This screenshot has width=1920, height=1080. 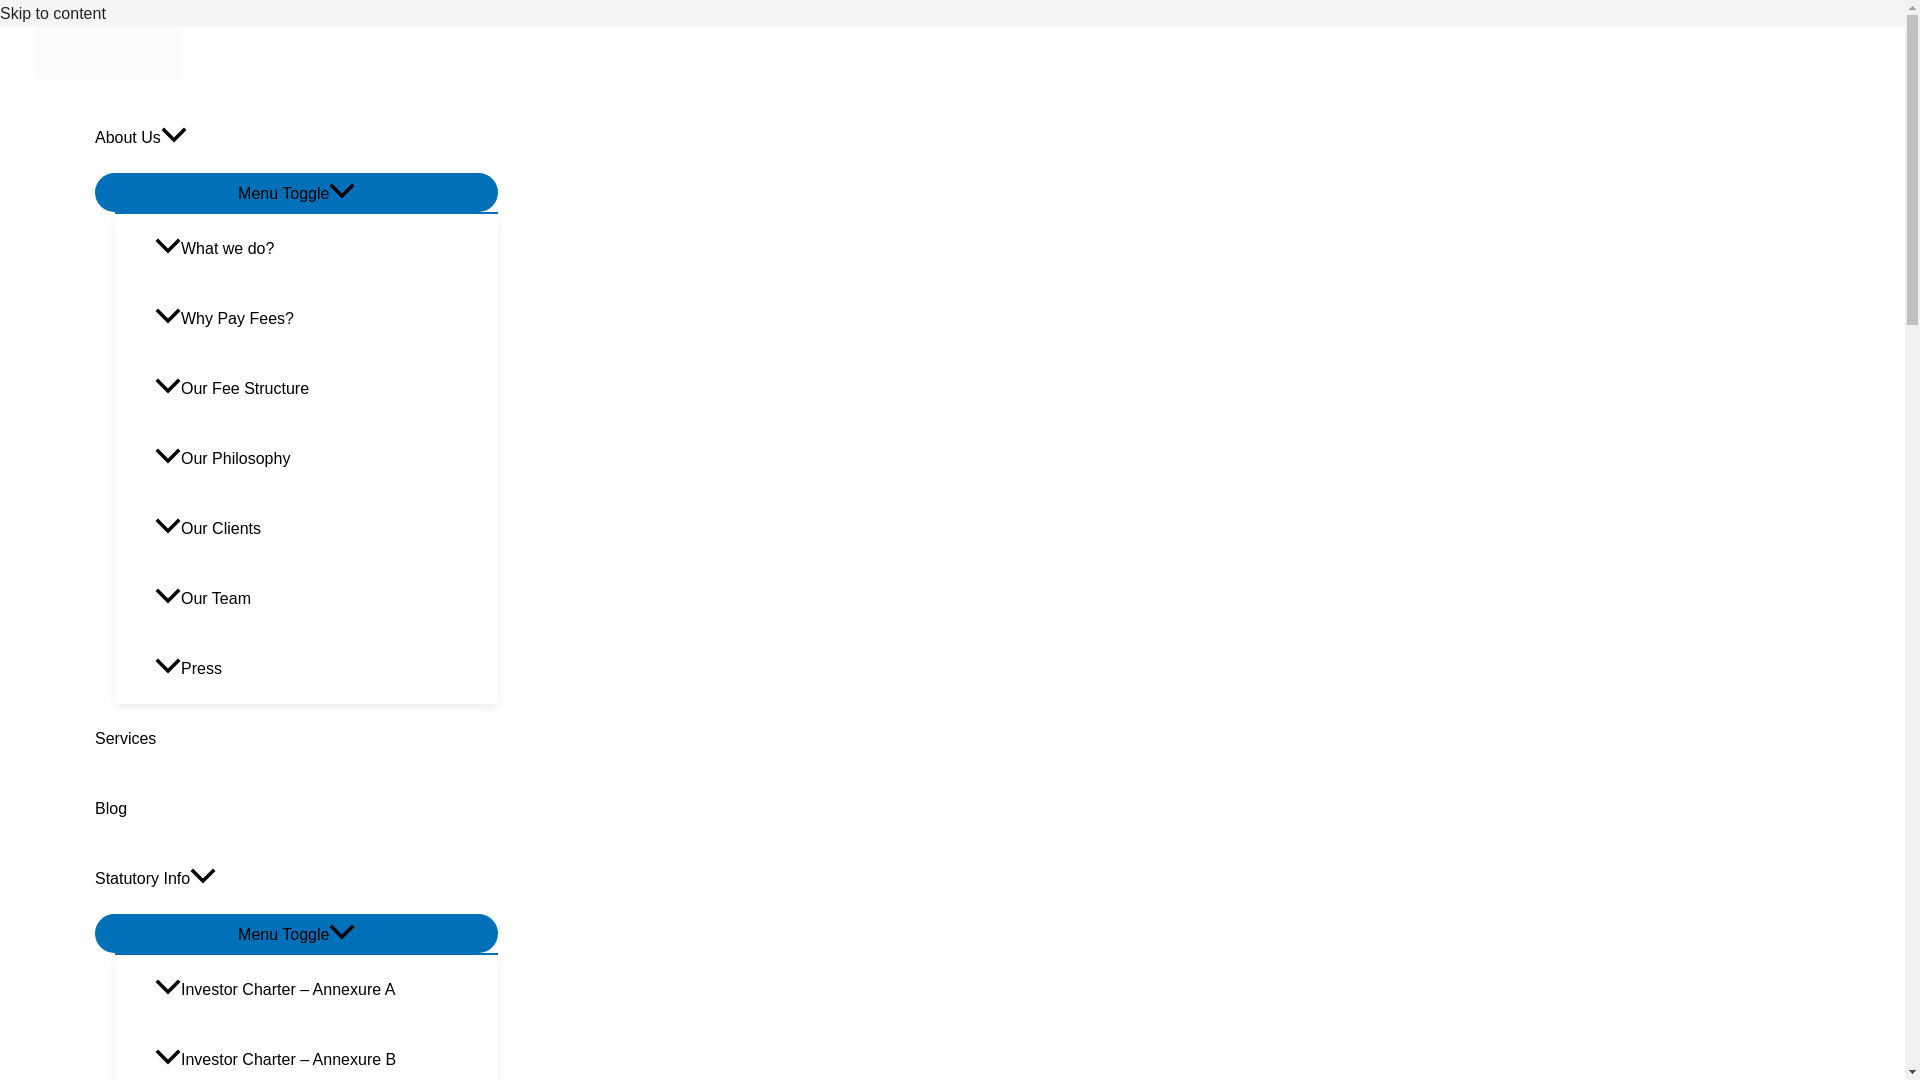 I want to click on Skip to content, so click(x=52, y=13).